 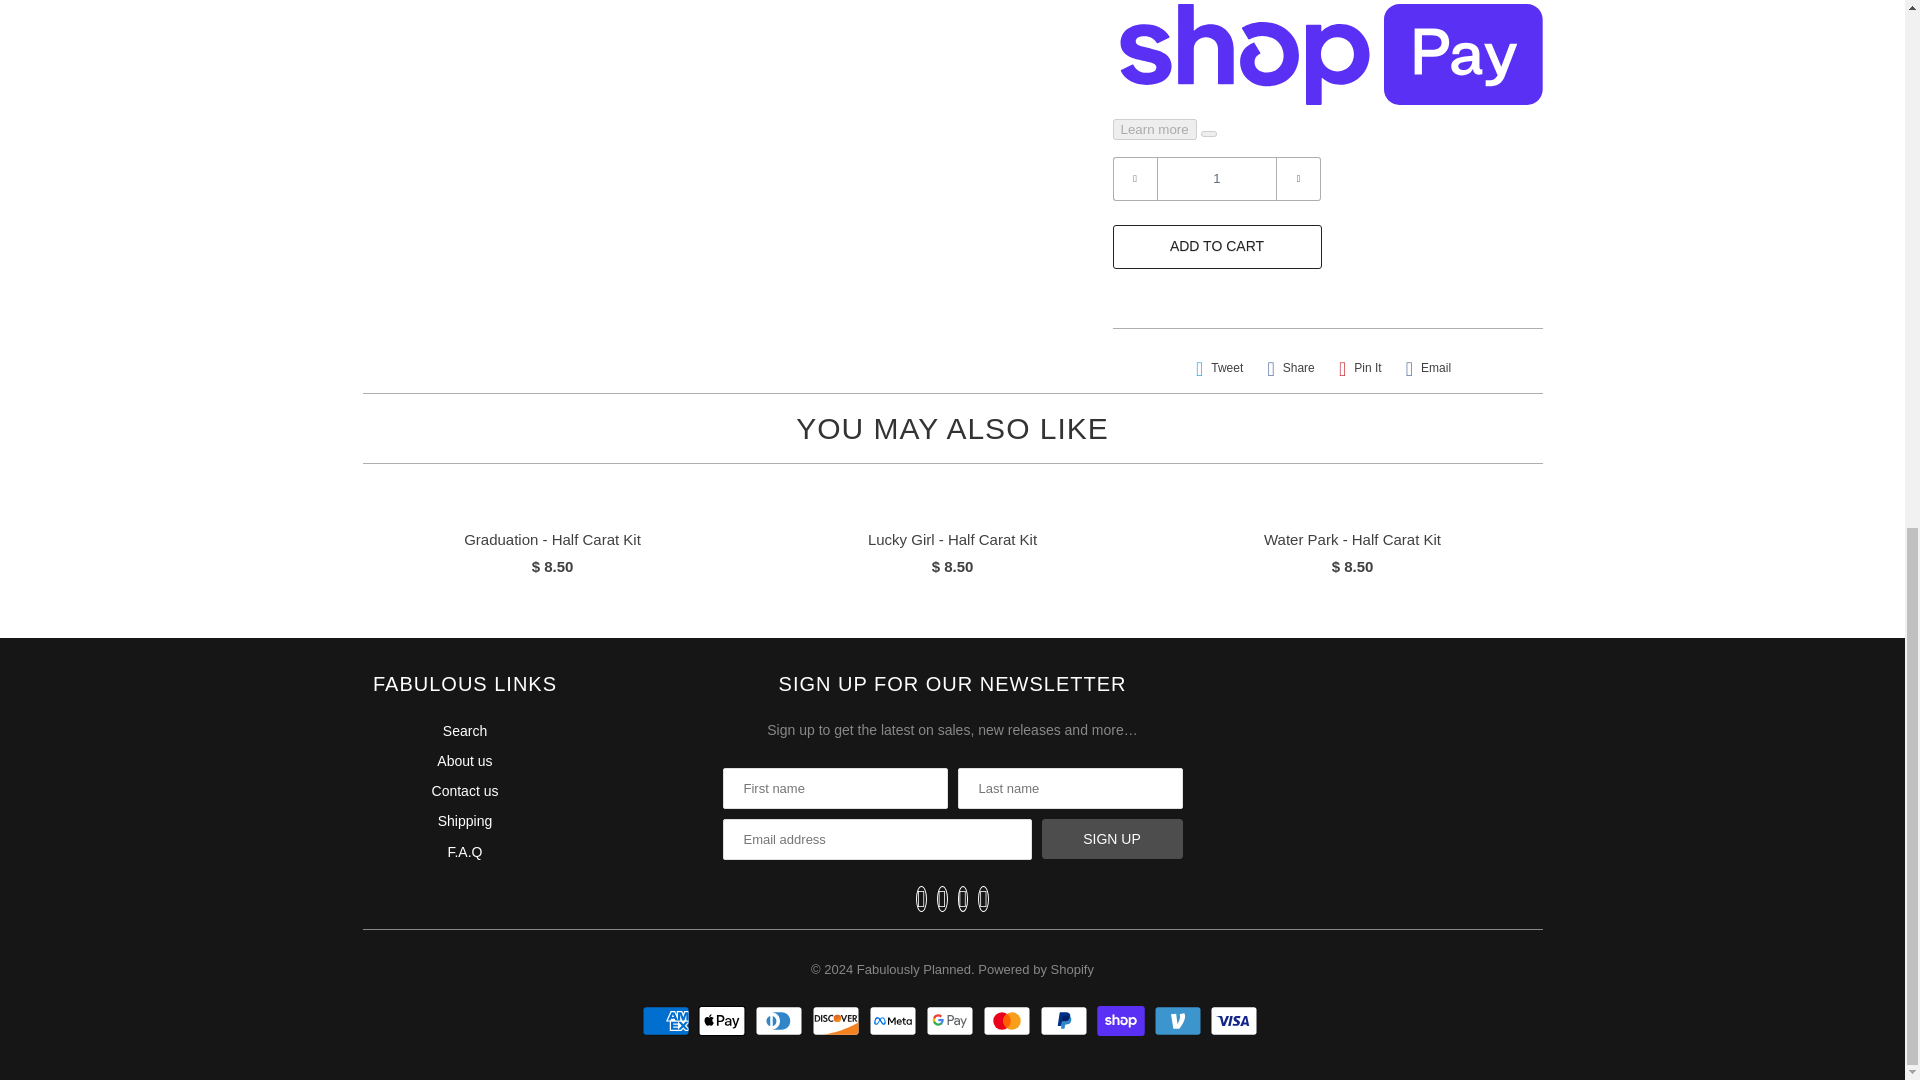 I want to click on Mastercard, so click(x=1010, y=1020).